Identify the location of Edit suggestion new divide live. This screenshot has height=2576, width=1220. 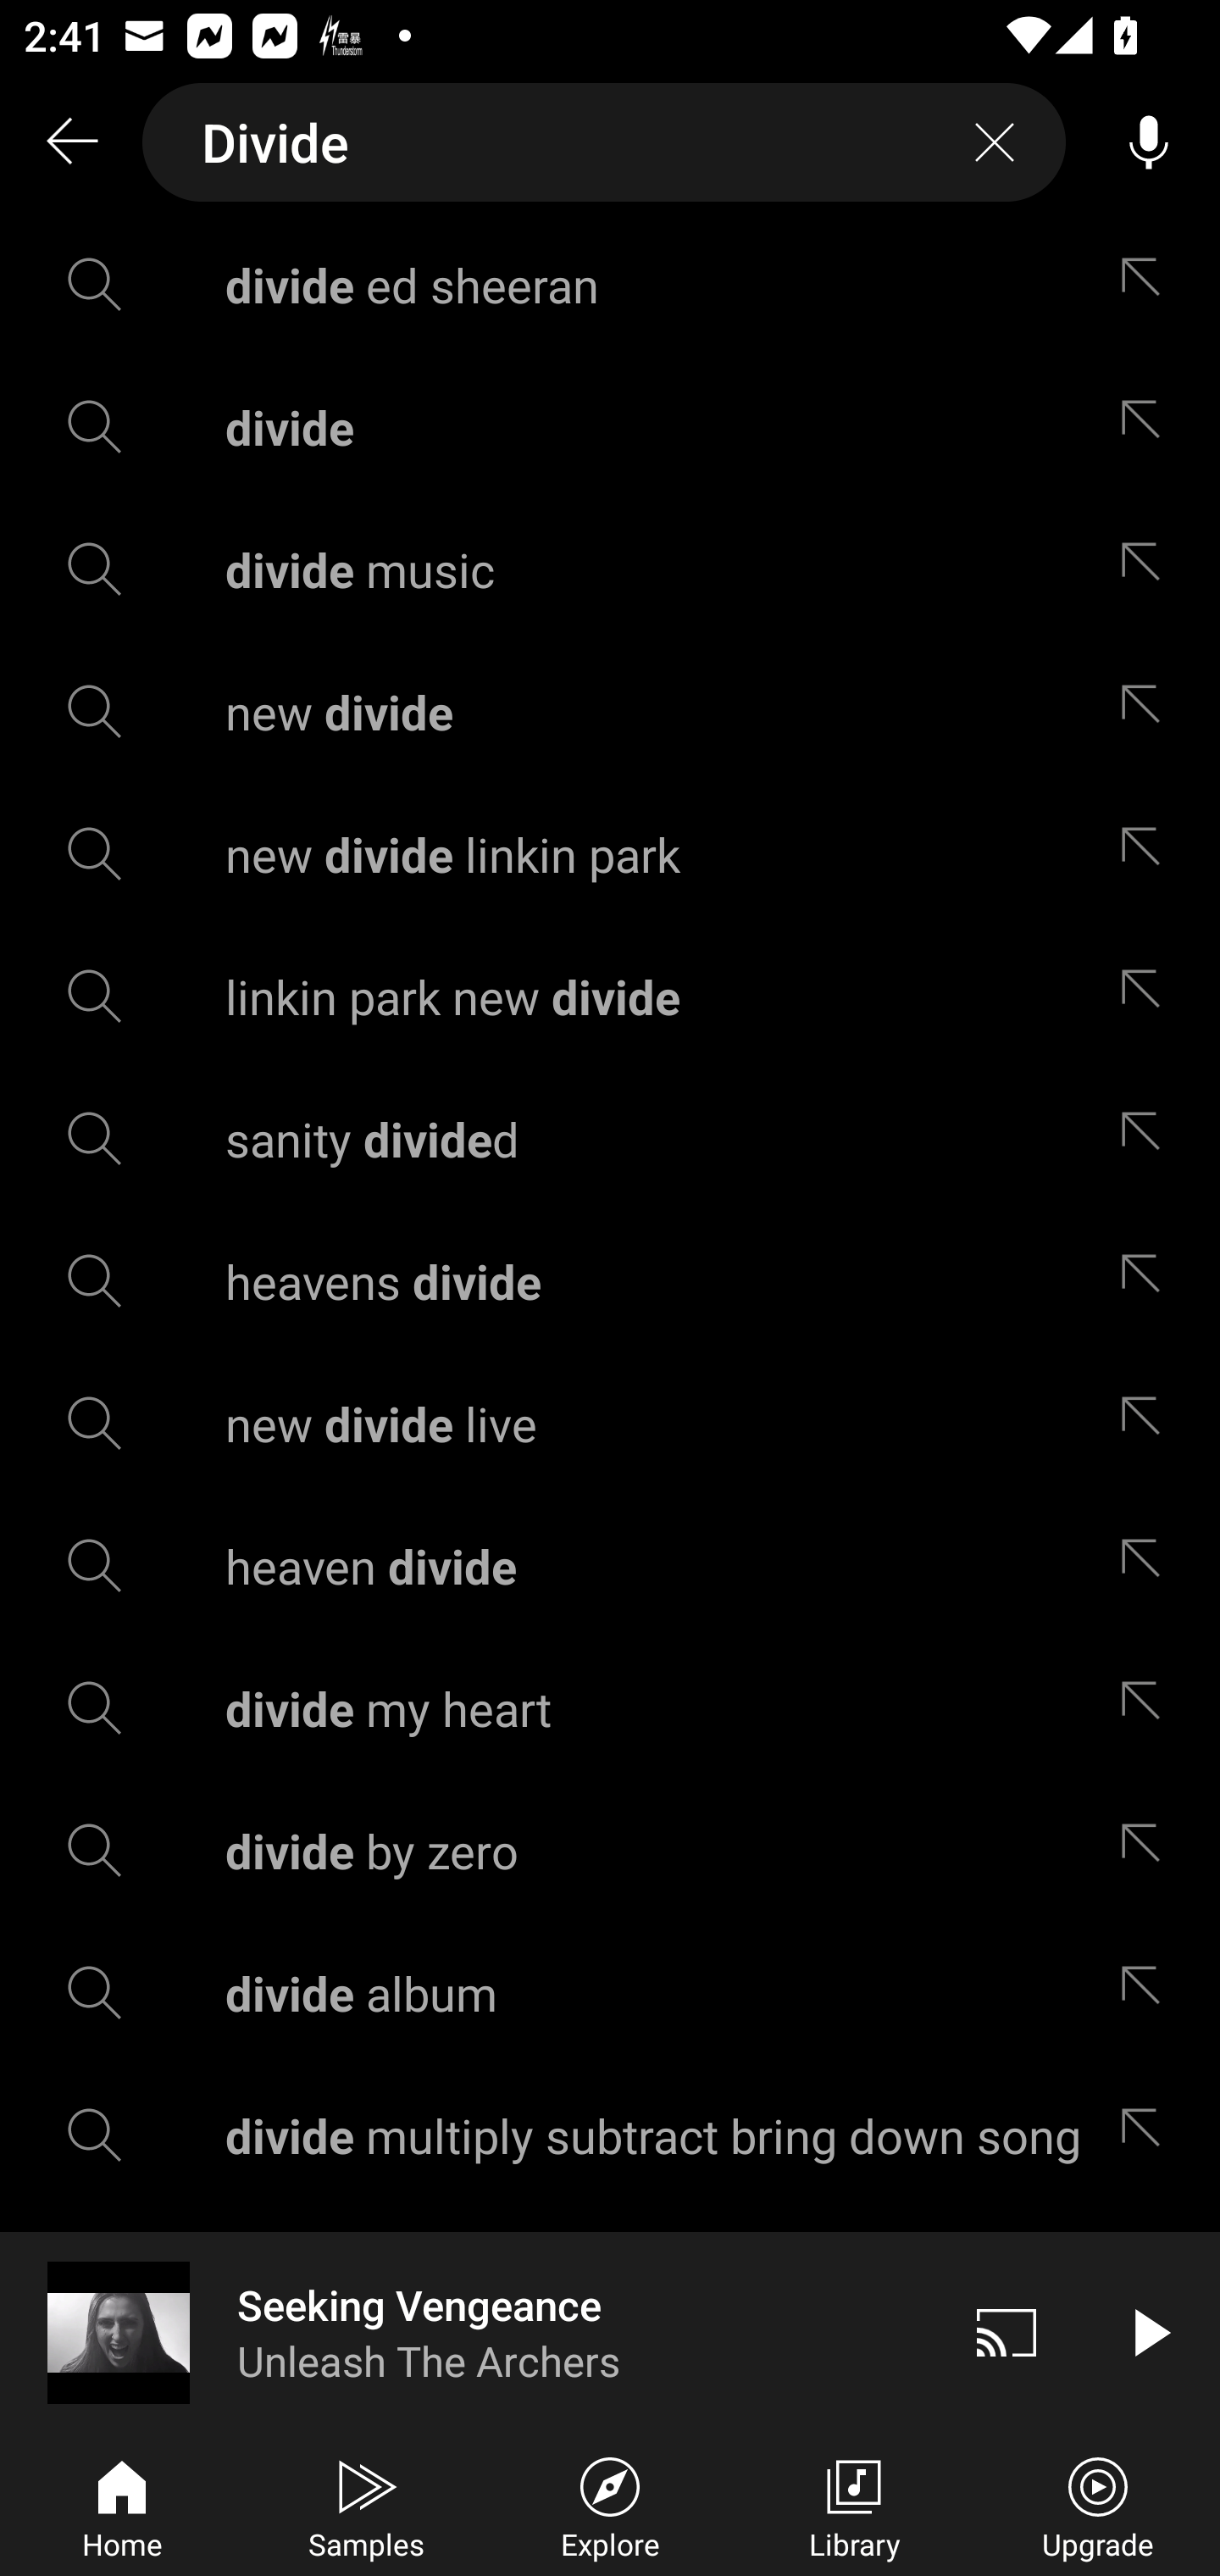
(1148, 1424).